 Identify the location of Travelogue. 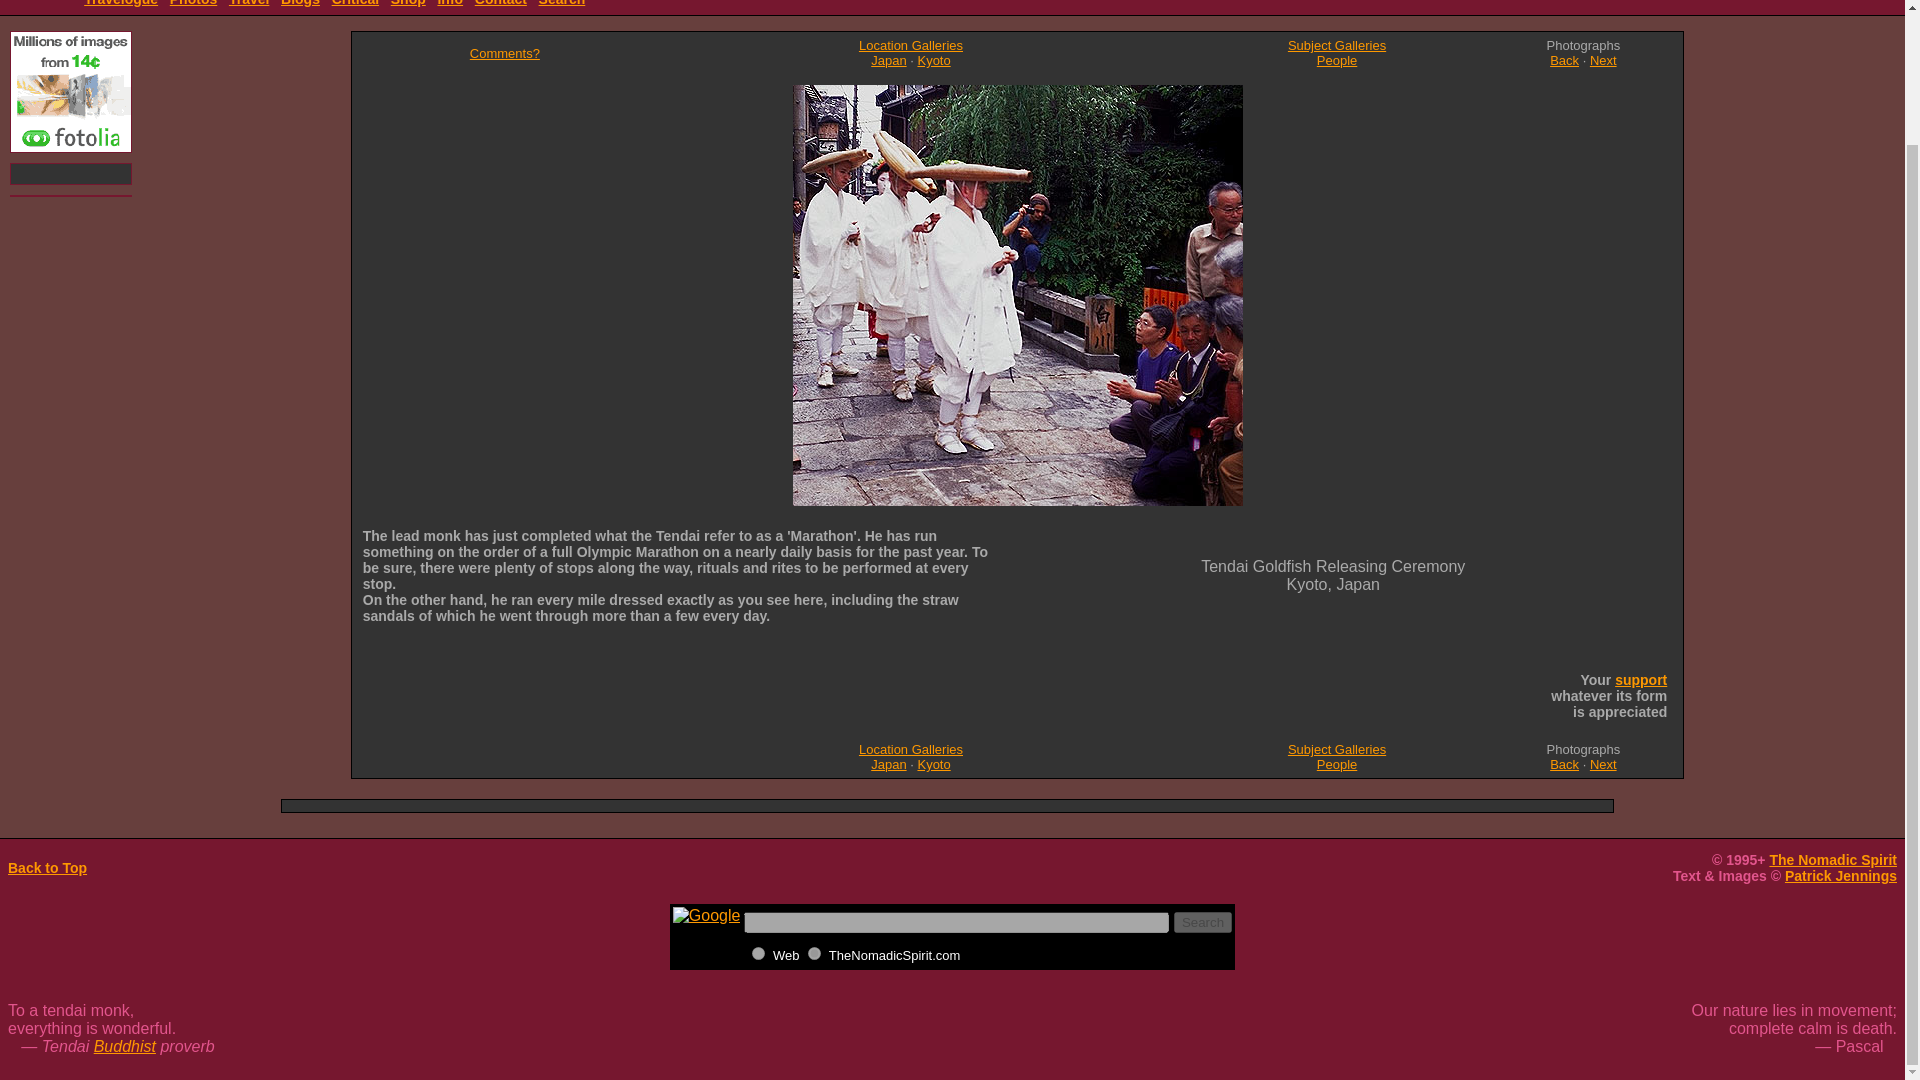
(120, 3).